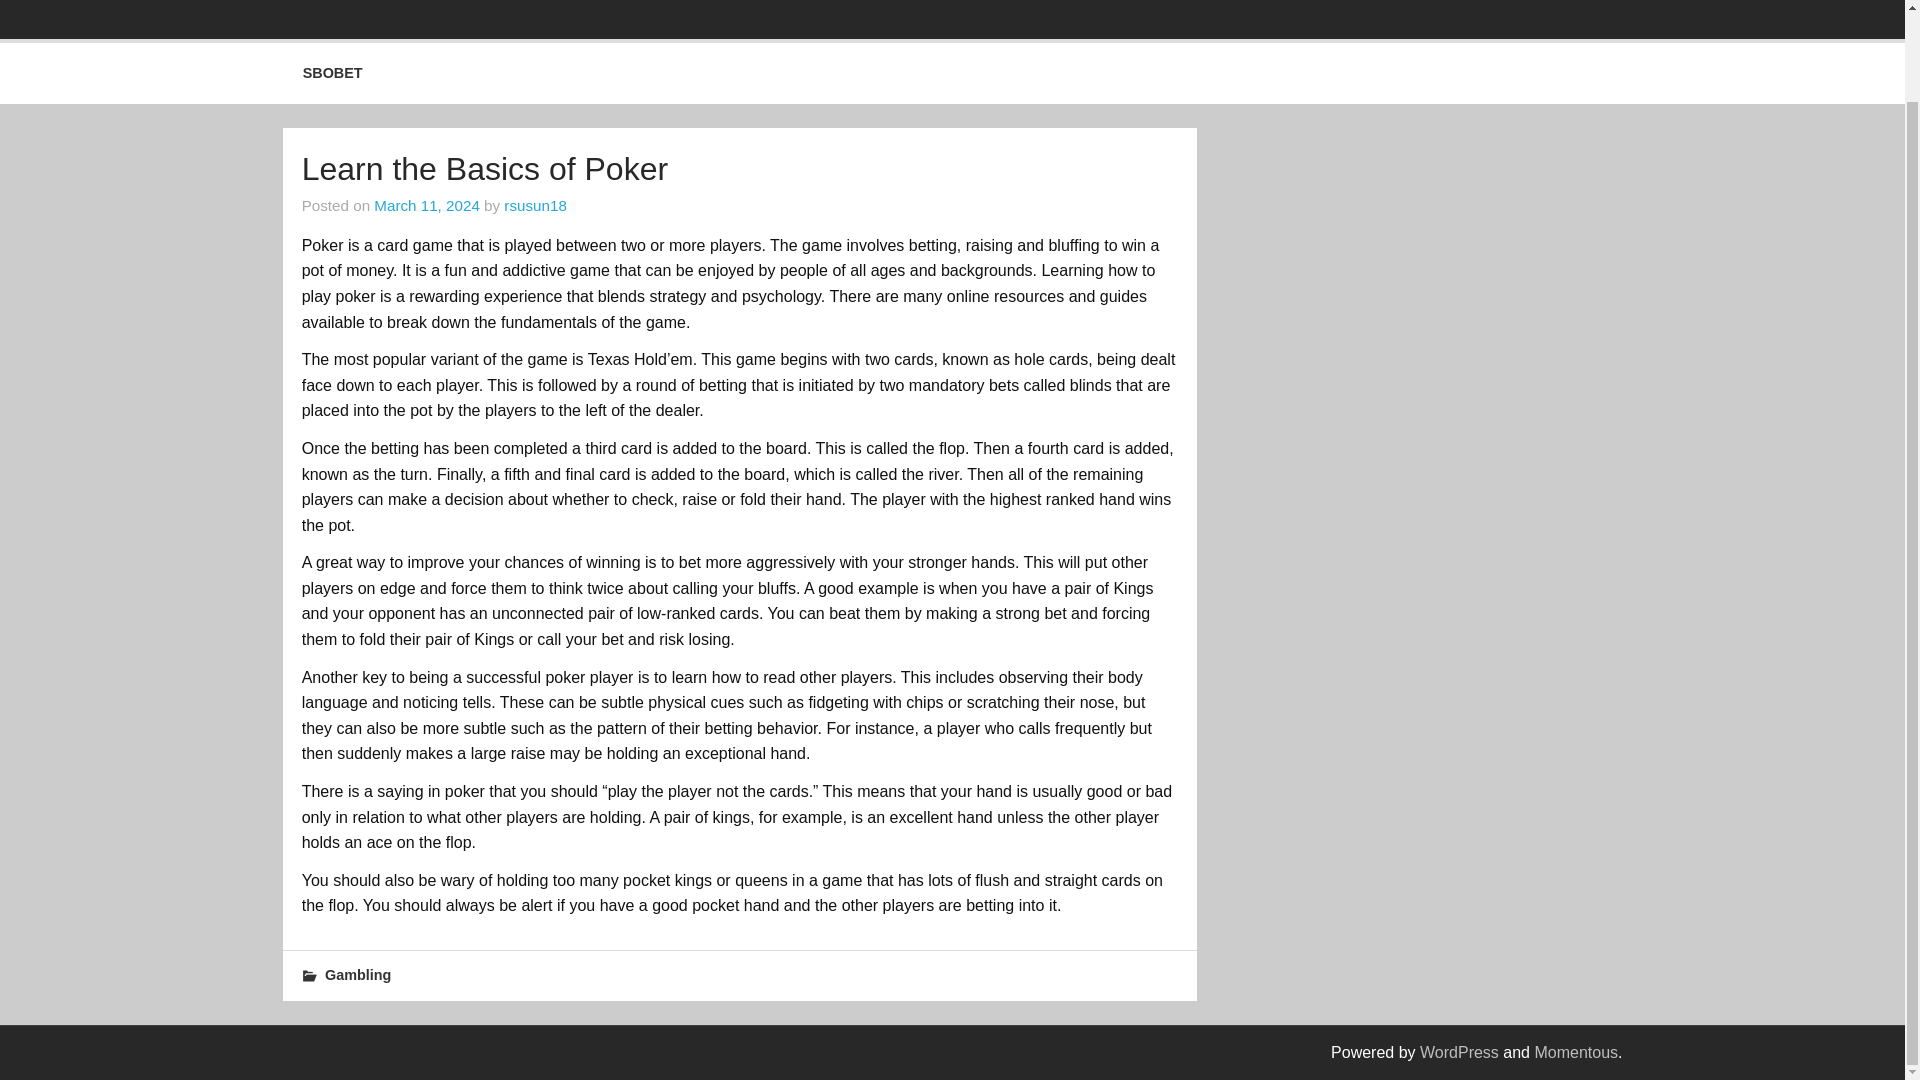 The image size is (1920, 1080). I want to click on Momentous, so click(1576, 1052).